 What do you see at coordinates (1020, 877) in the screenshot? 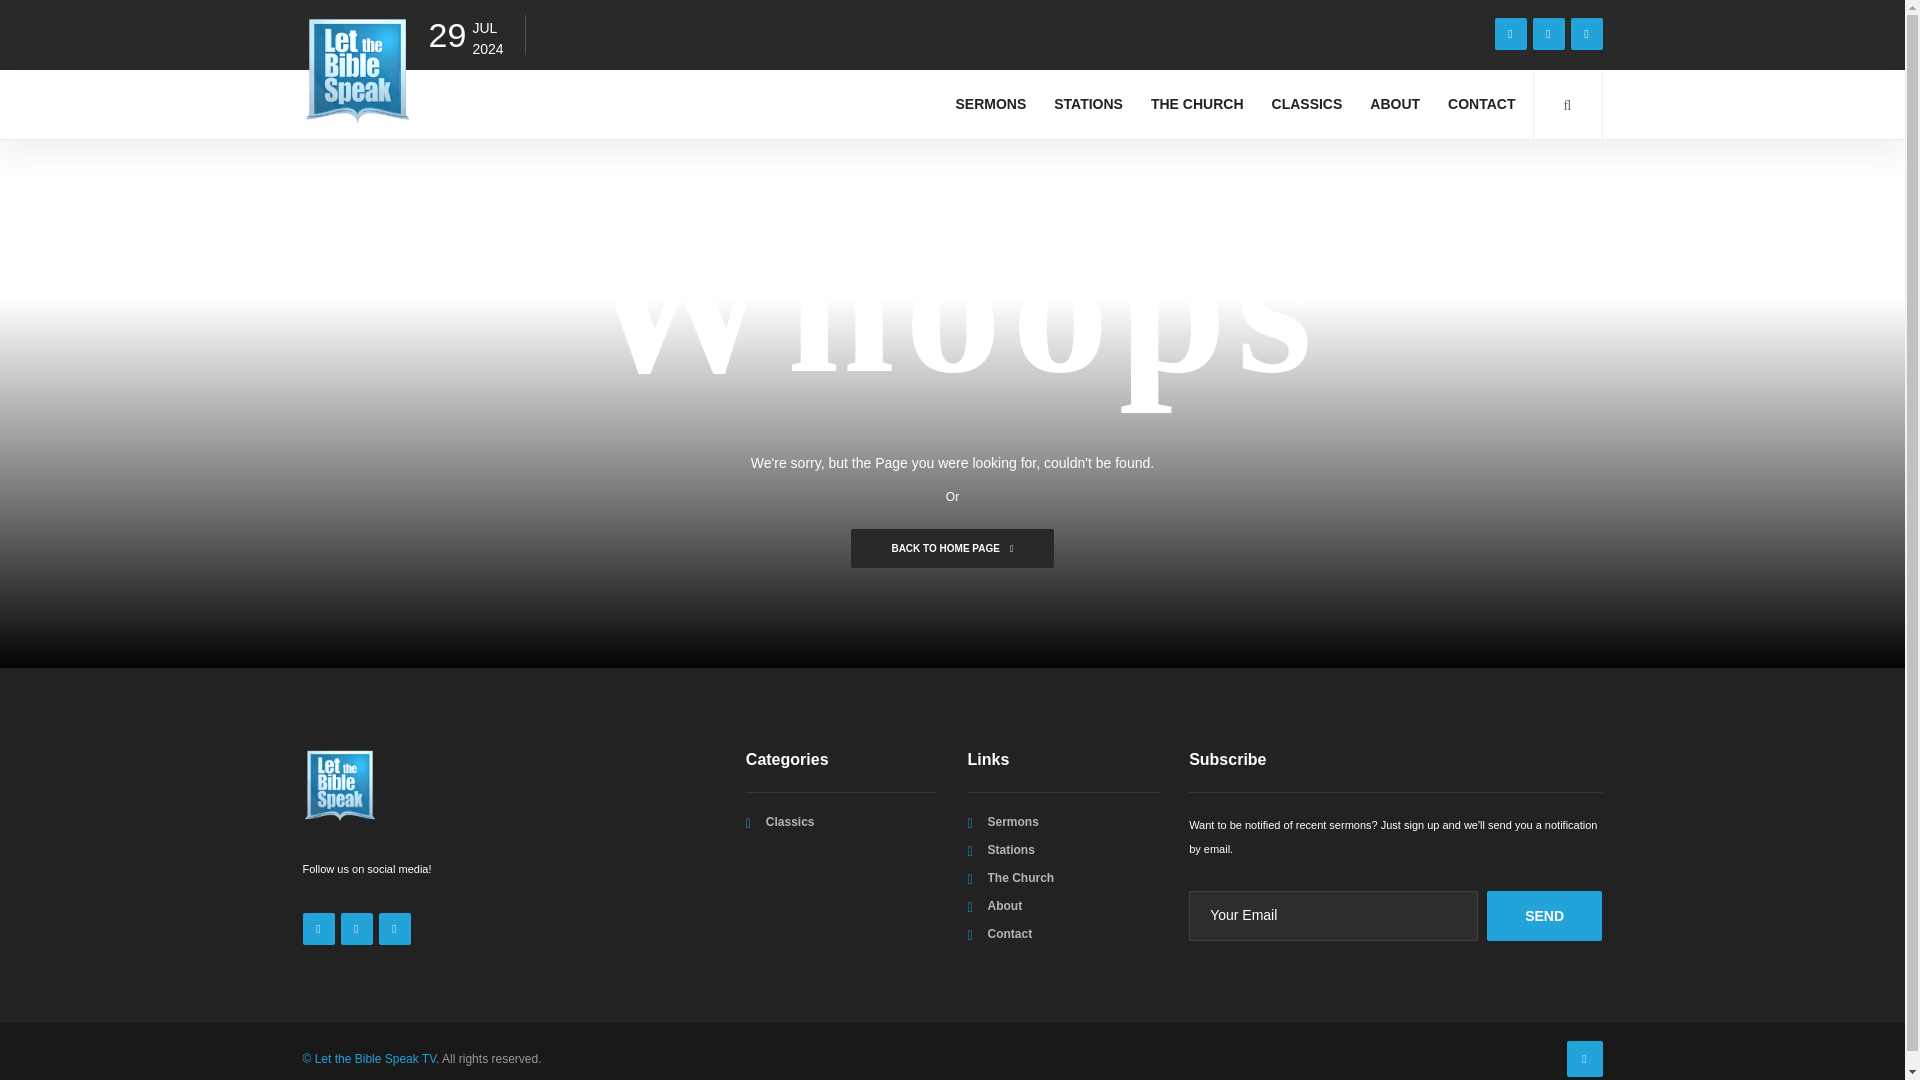
I see `The Church` at bounding box center [1020, 877].